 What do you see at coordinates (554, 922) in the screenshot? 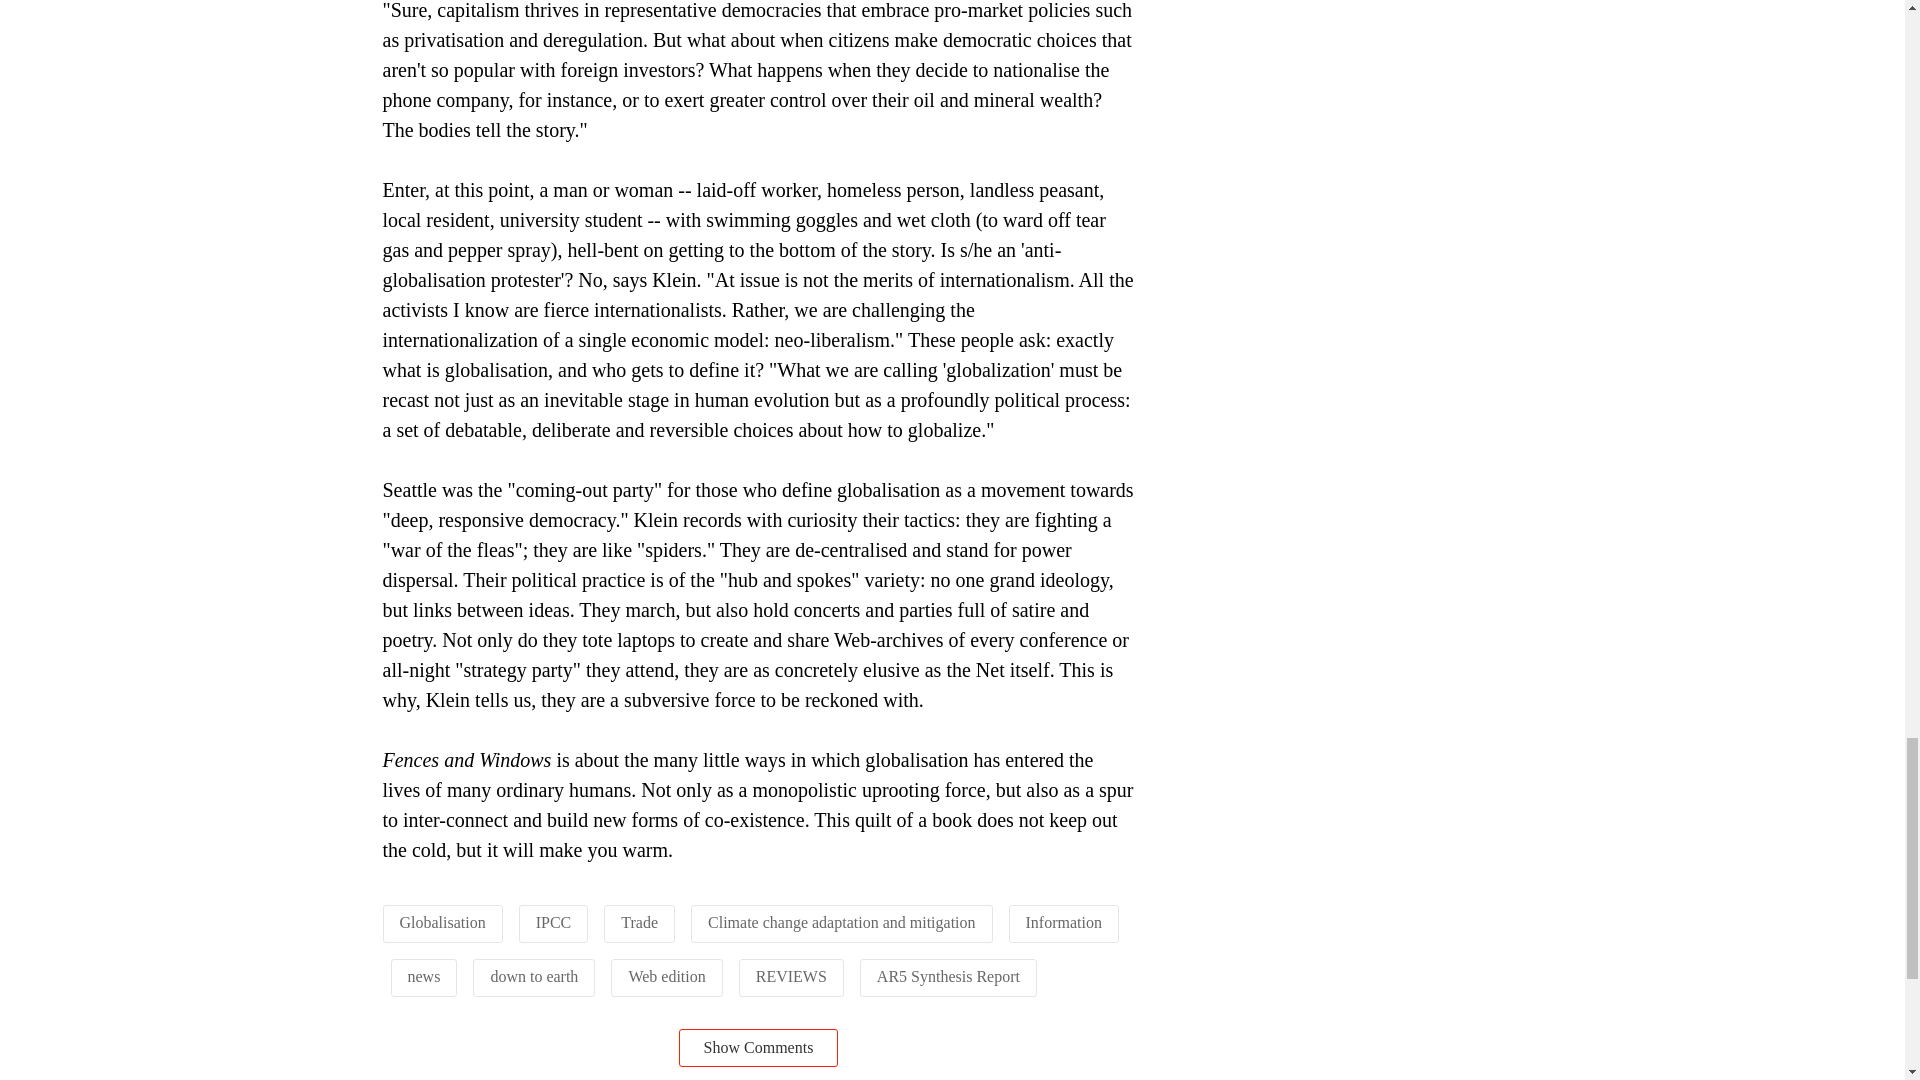
I see `IPCC` at bounding box center [554, 922].